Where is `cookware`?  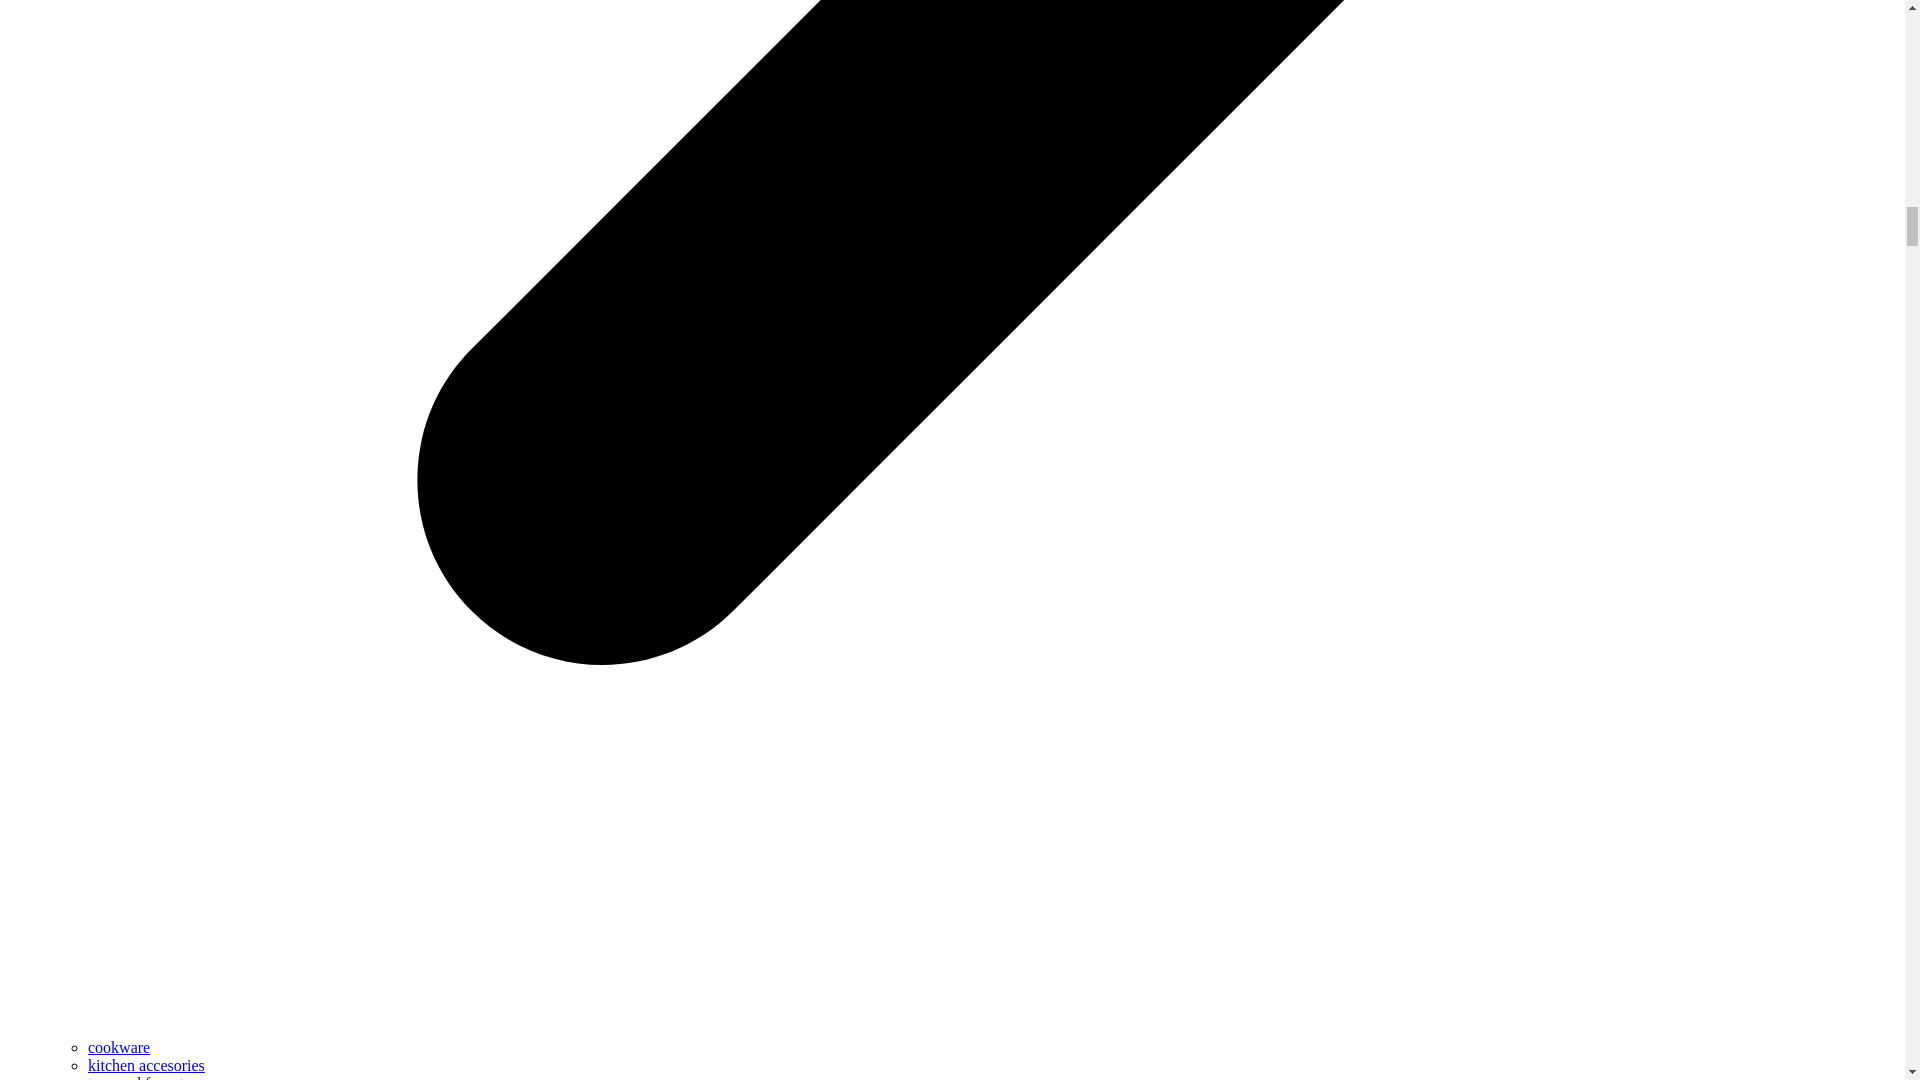 cookware is located at coordinates (118, 1047).